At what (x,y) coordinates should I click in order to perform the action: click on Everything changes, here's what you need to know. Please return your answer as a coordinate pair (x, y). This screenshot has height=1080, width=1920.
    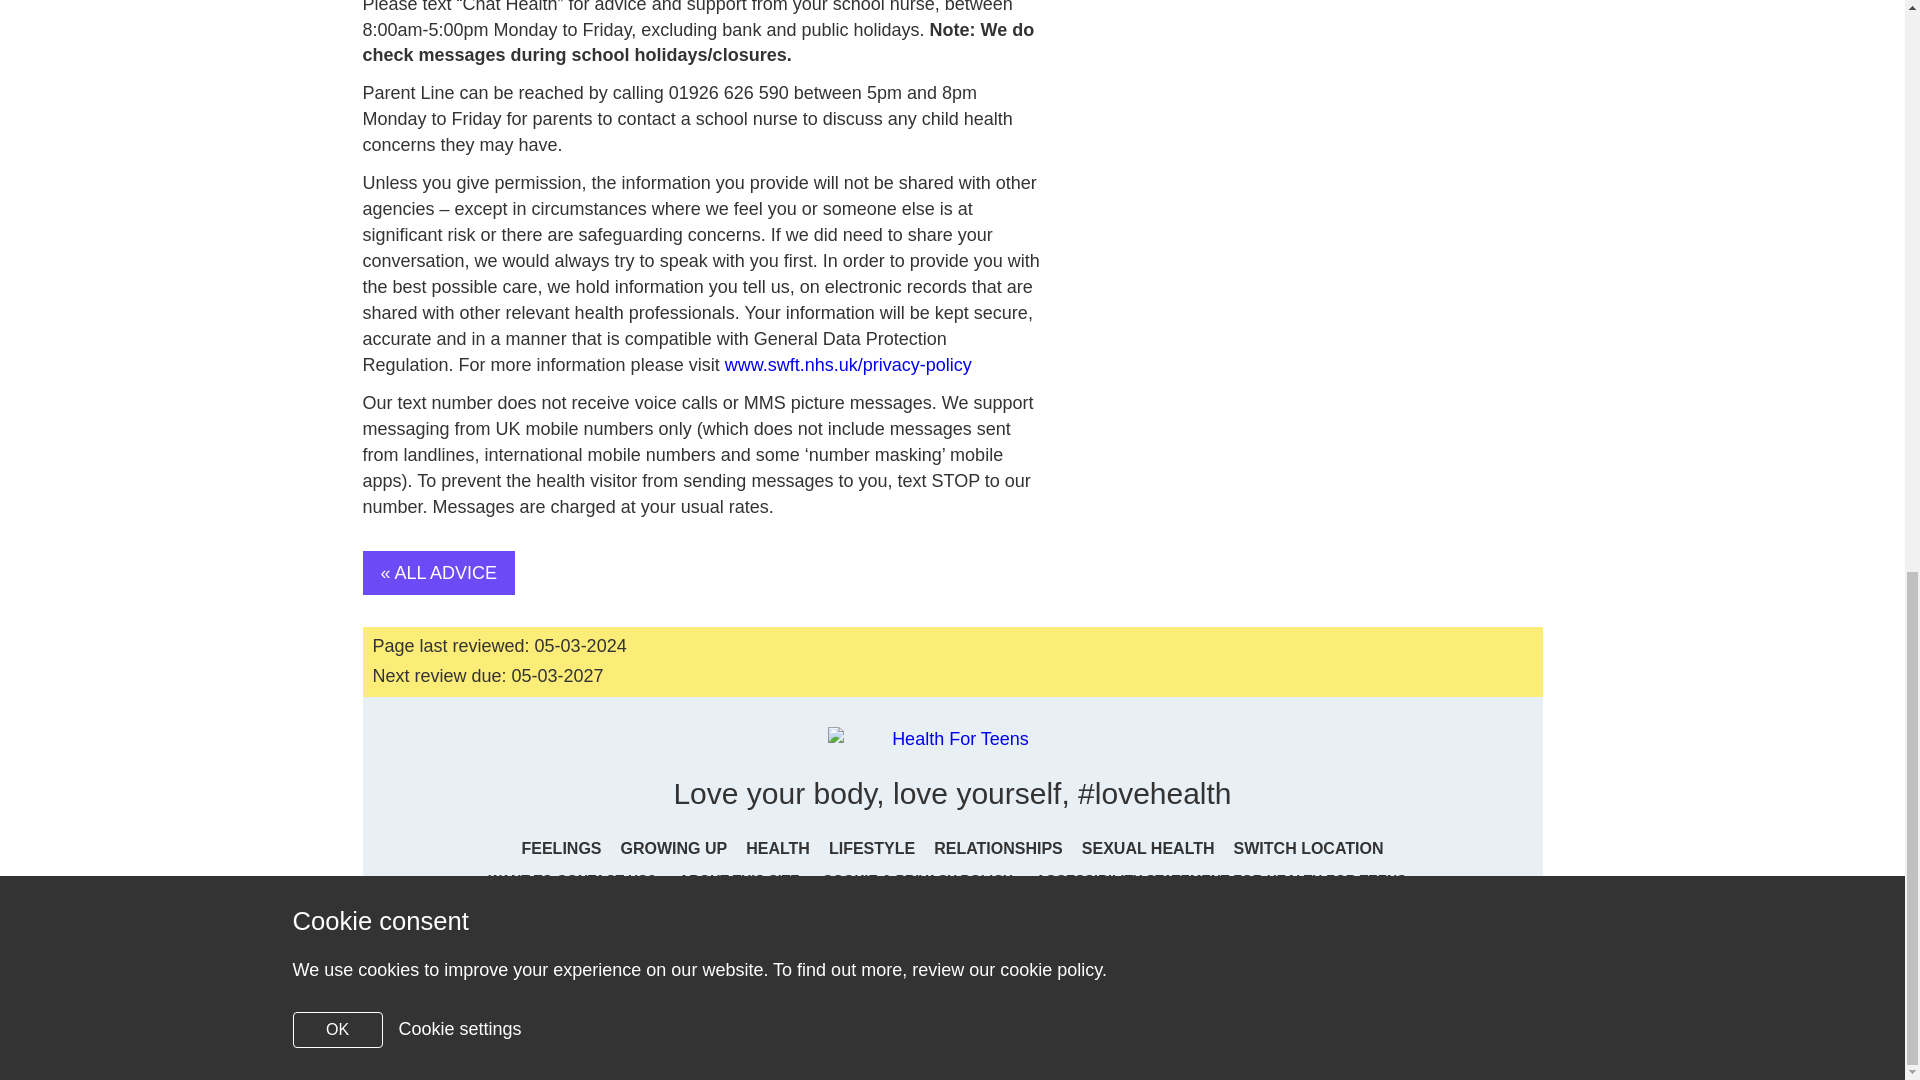
    Looking at the image, I should click on (674, 848).